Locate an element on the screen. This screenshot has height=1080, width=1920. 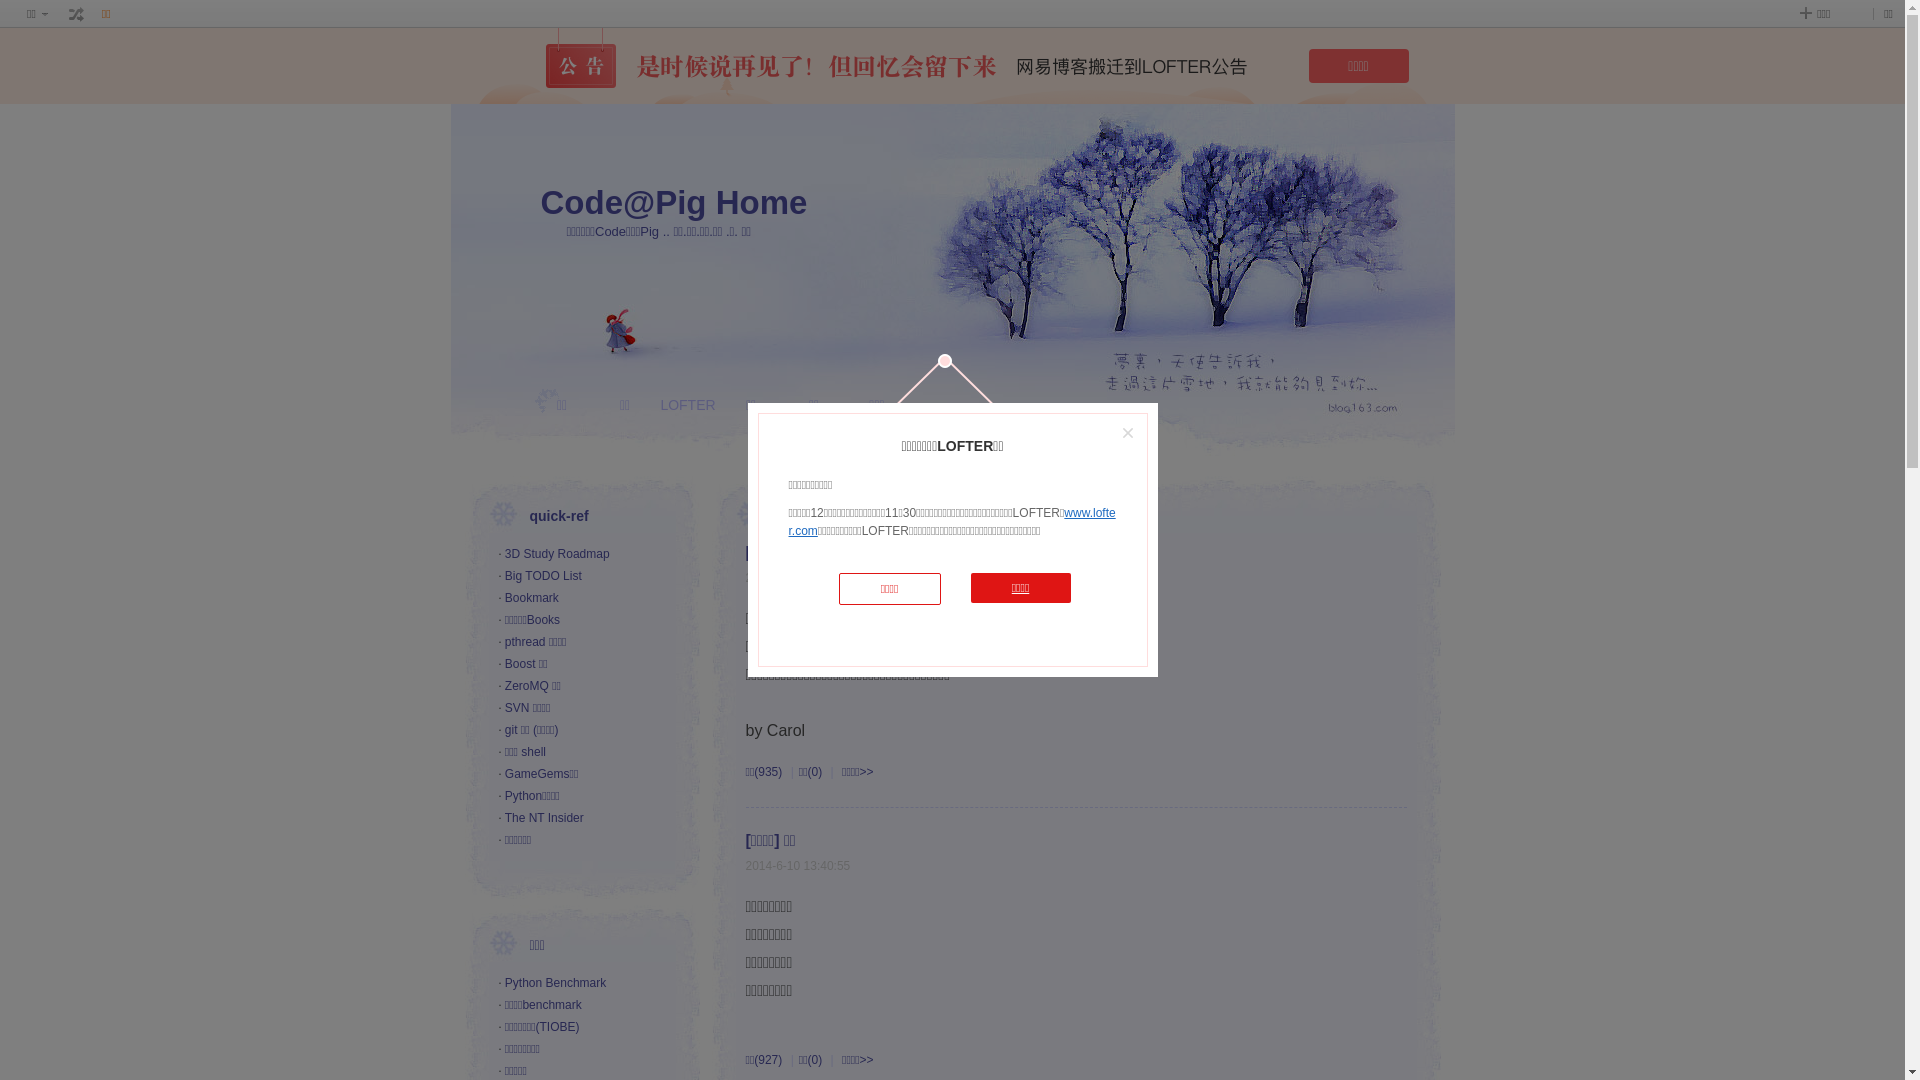
Python Benchmark is located at coordinates (555, 983).